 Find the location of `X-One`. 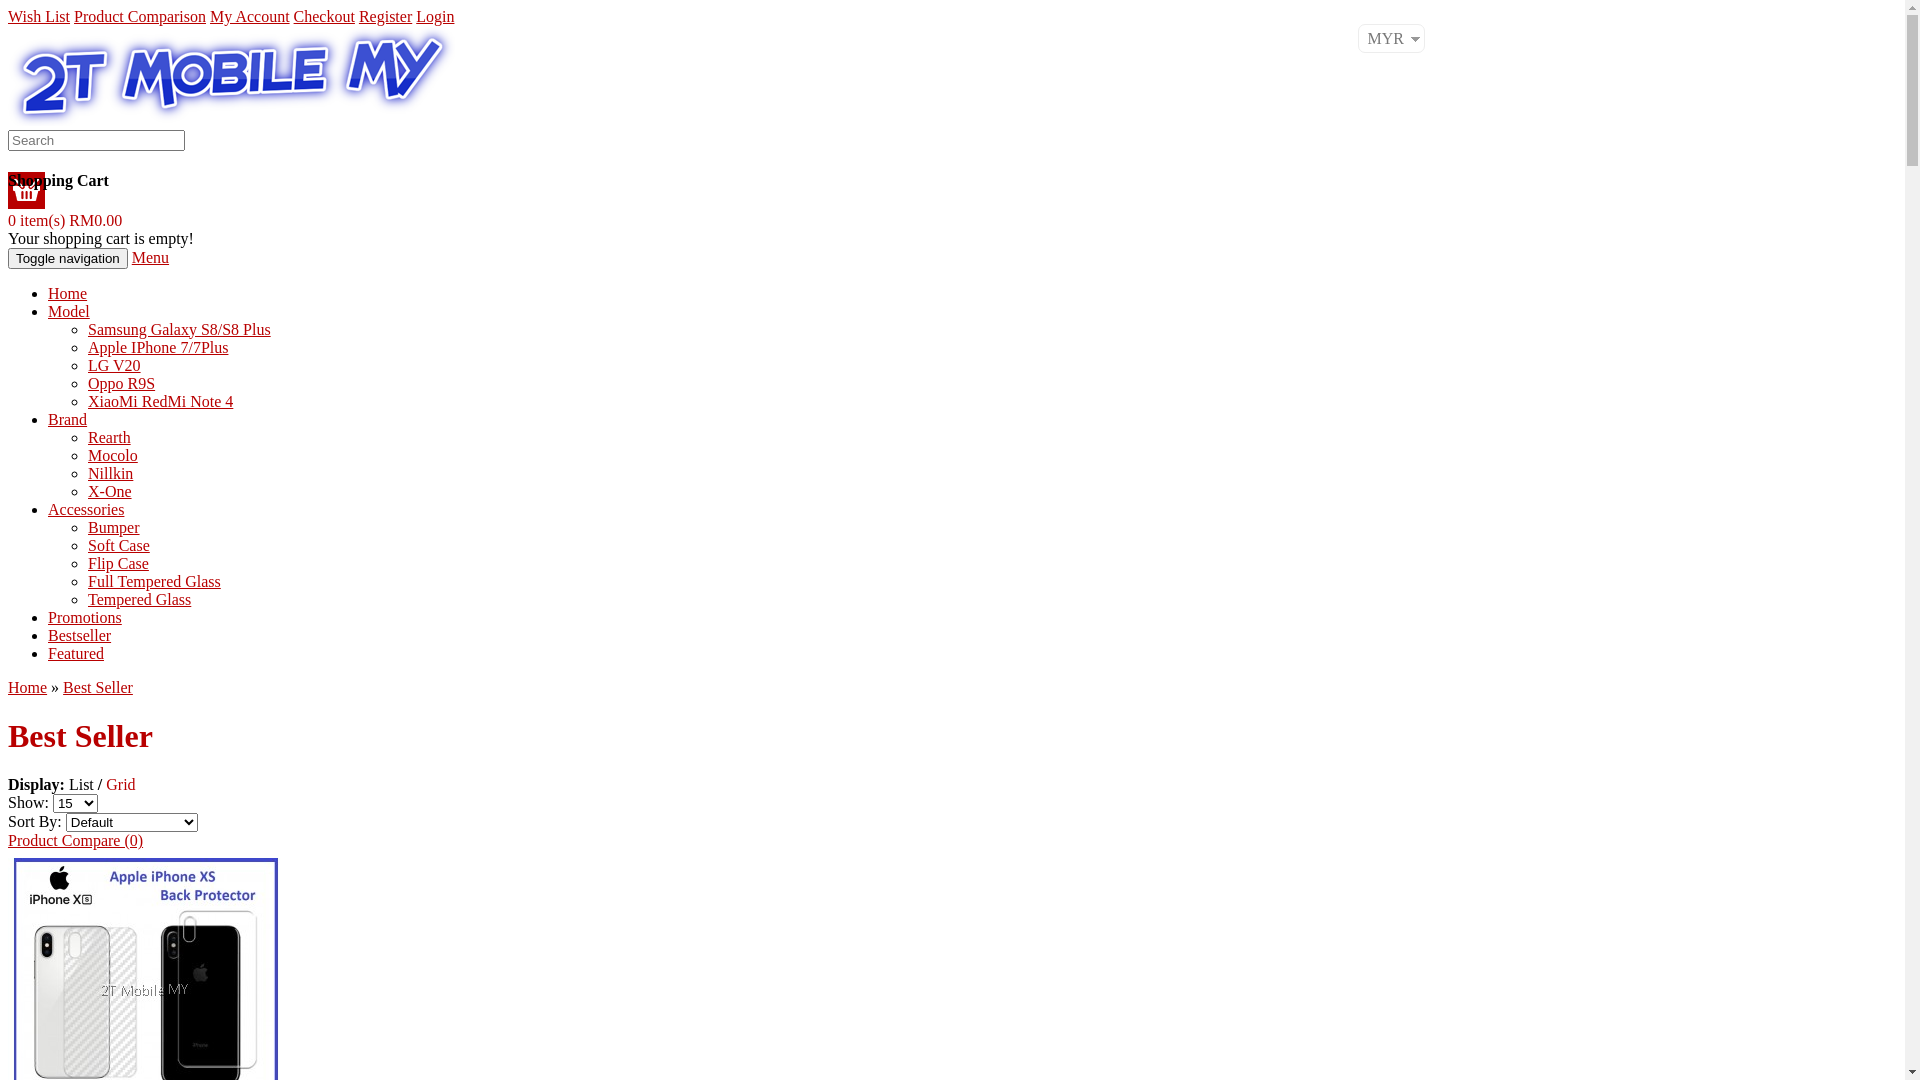

X-One is located at coordinates (110, 492).